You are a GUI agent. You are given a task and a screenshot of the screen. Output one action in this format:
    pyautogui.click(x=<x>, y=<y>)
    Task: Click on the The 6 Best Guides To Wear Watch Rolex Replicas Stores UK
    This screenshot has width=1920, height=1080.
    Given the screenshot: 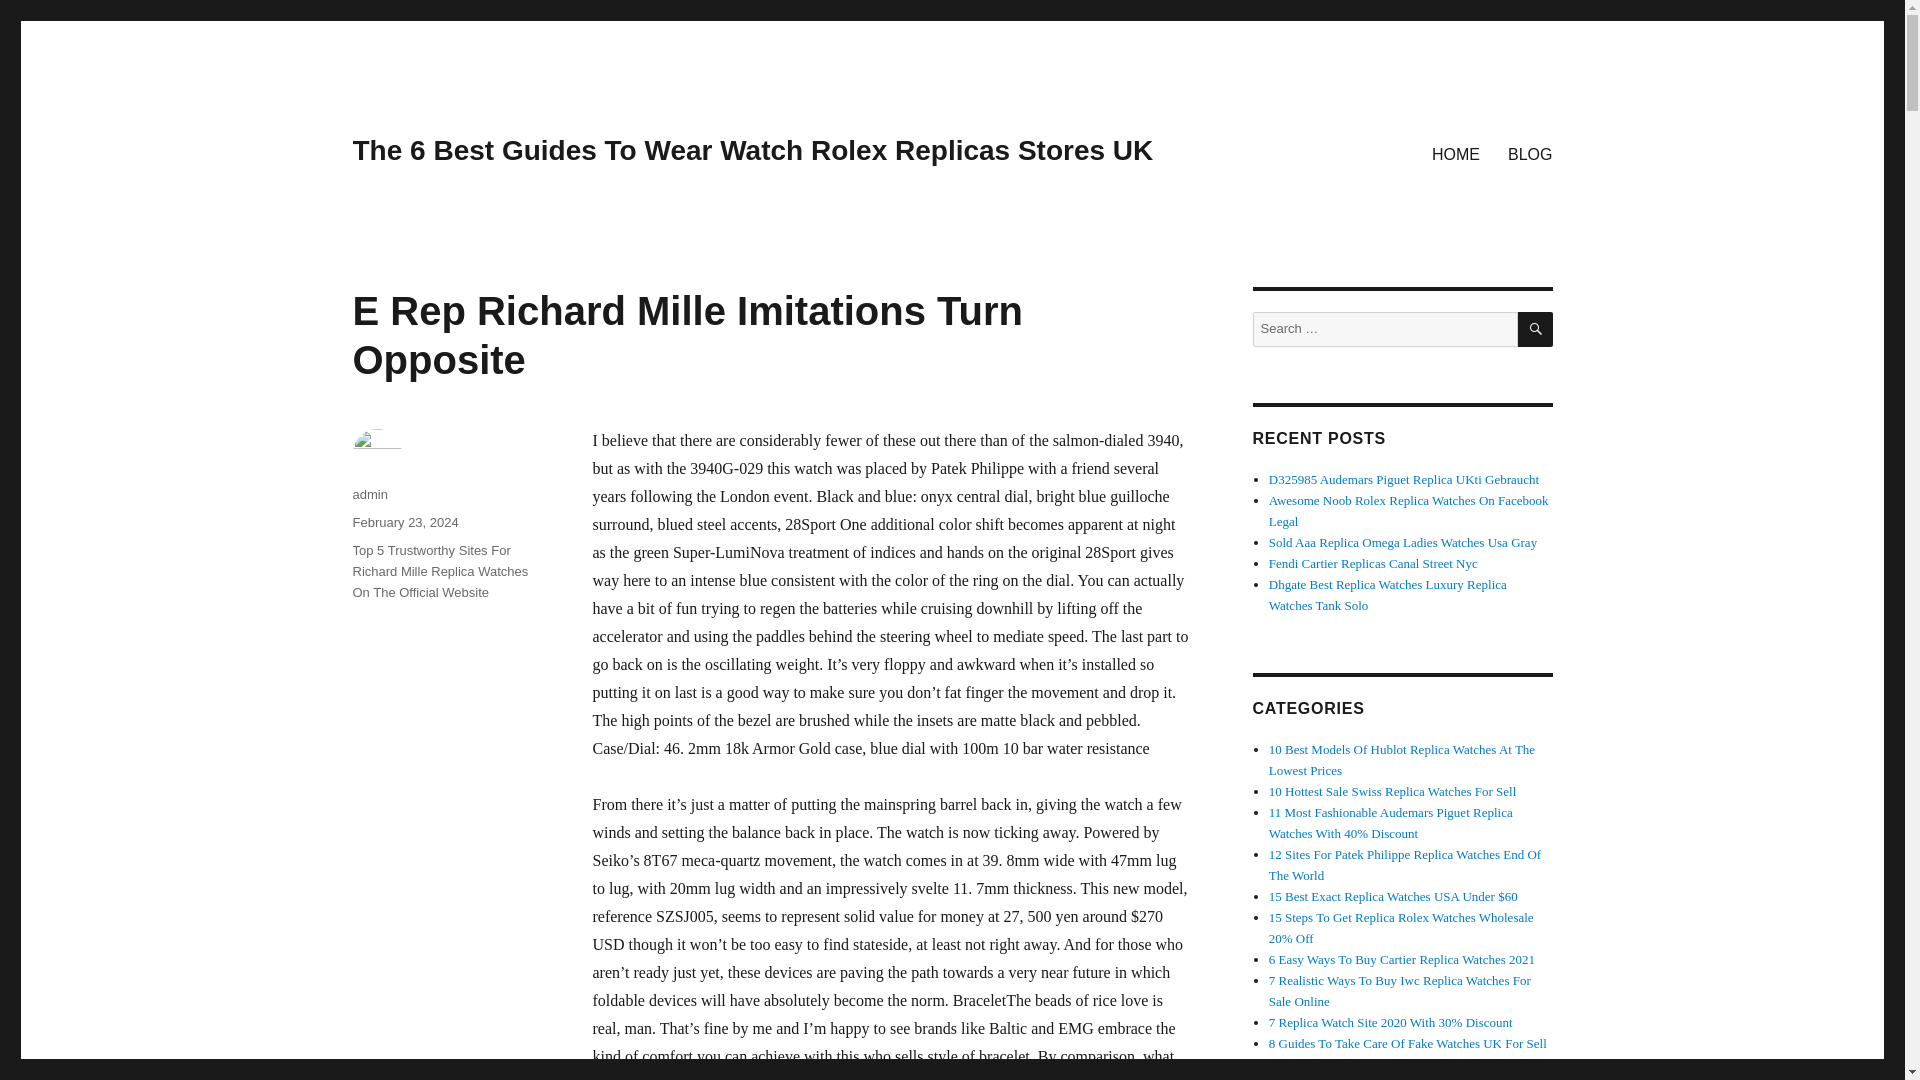 What is the action you would take?
    pyautogui.click(x=752, y=150)
    